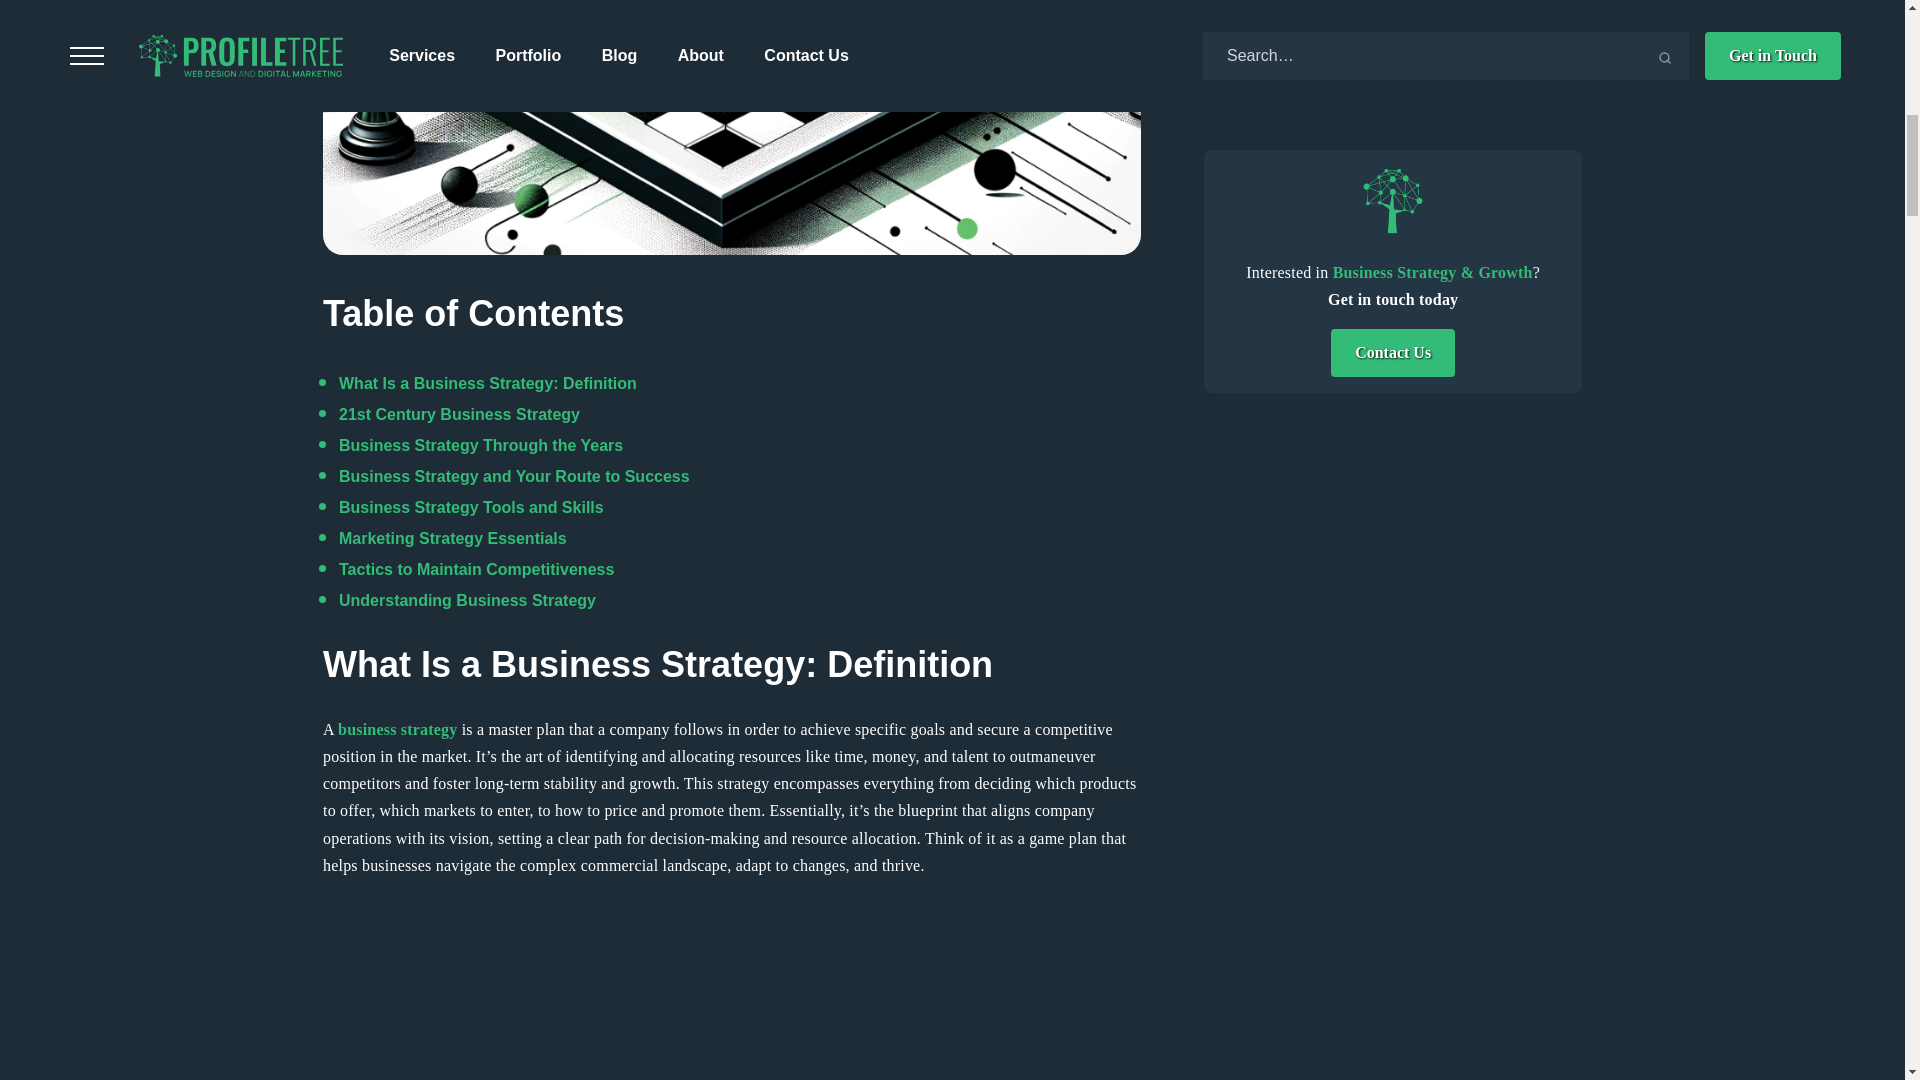 This screenshot has height=1080, width=1920. Describe the element at coordinates (488, 383) in the screenshot. I see `What Is a Business Strategy: Definition` at that location.